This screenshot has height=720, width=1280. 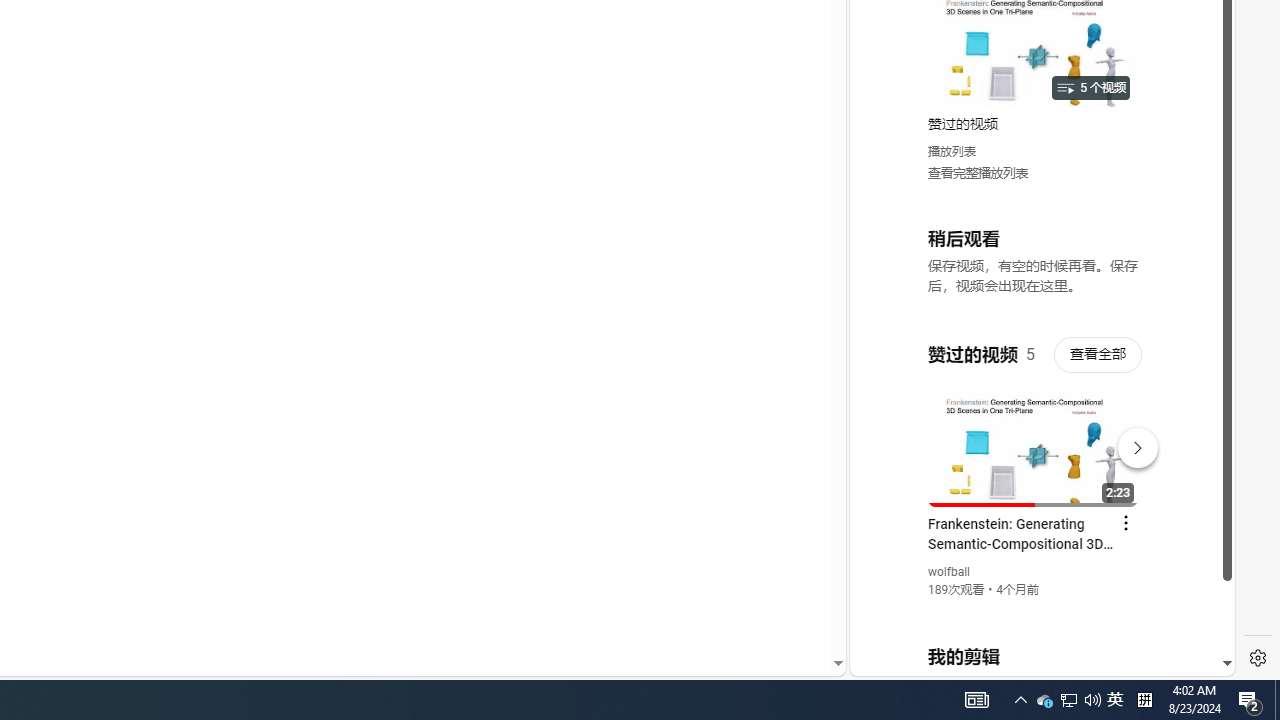 I want to click on Click to scroll right, so click(x=1196, y=84).